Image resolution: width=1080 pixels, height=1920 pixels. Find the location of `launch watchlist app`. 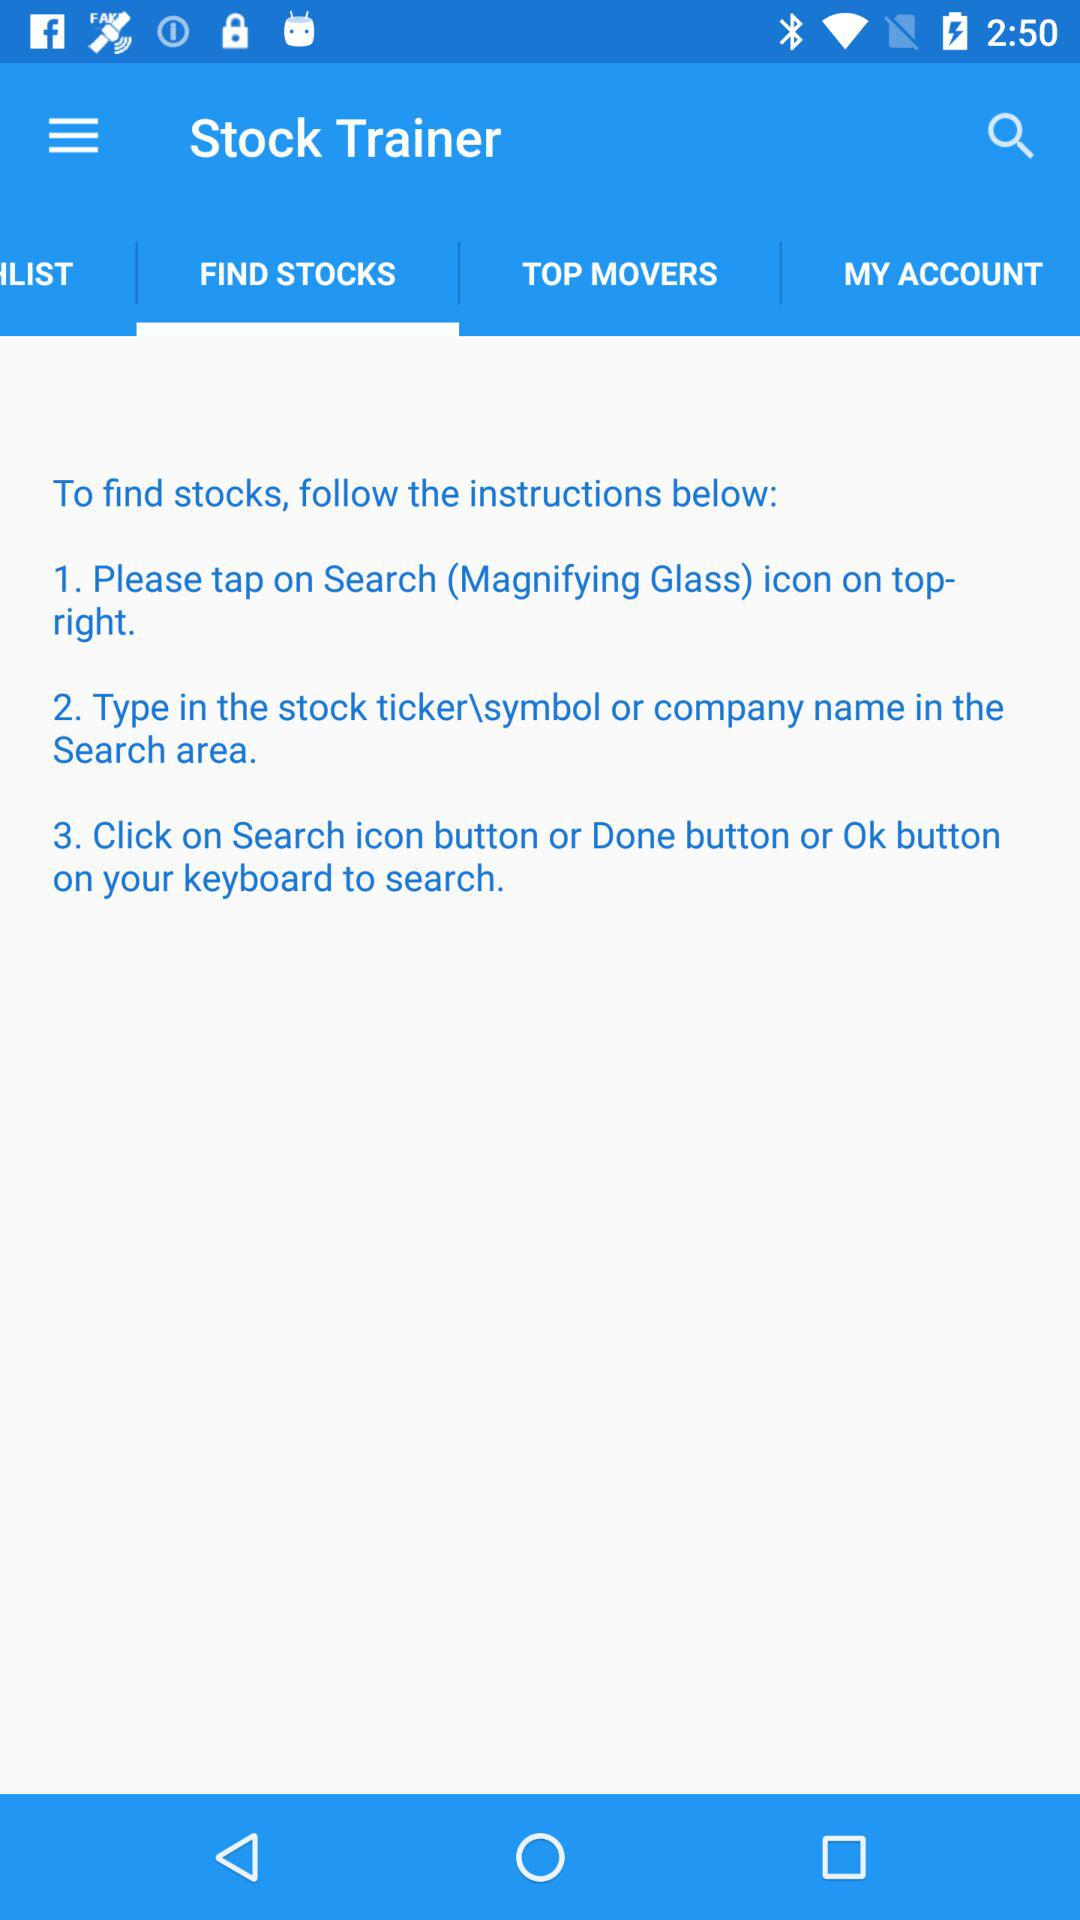

launch watchlist app is located at coordinates (68, 272).